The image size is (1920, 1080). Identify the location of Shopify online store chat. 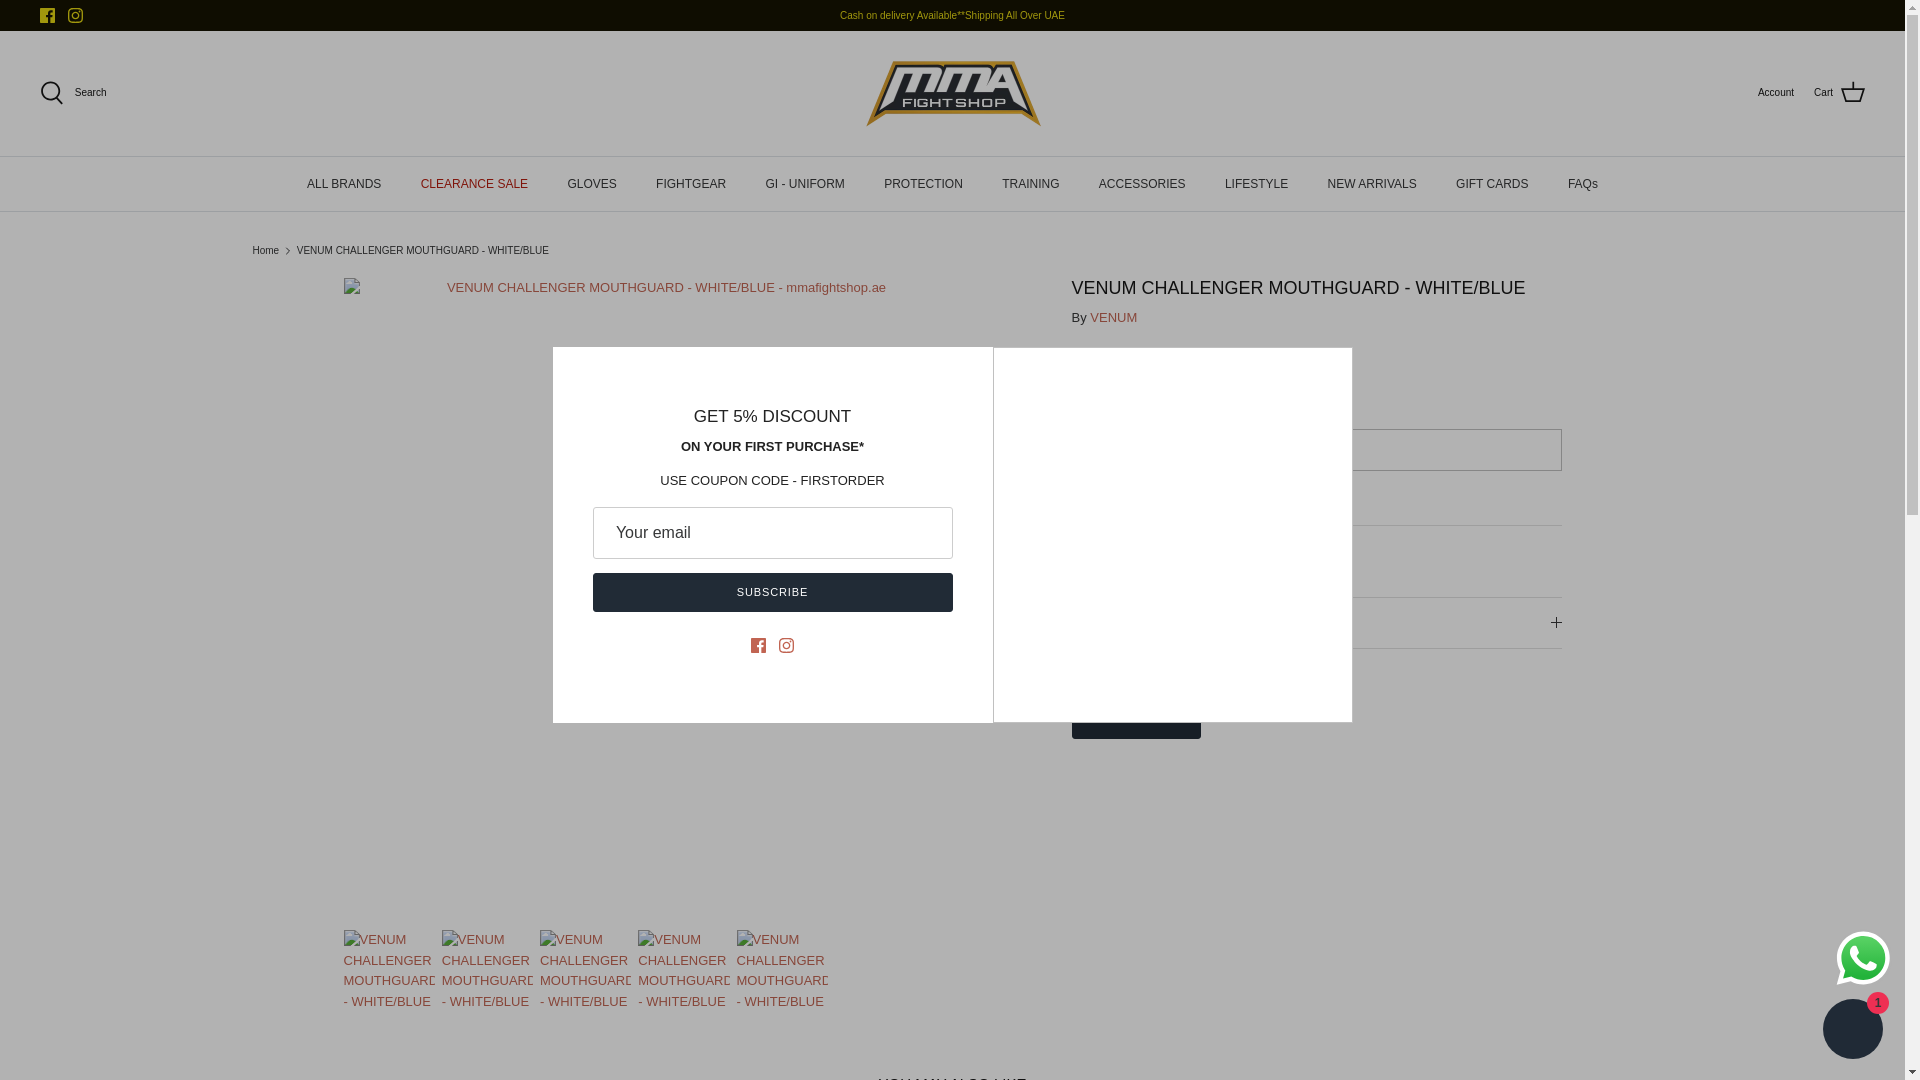
(1852, 1031).